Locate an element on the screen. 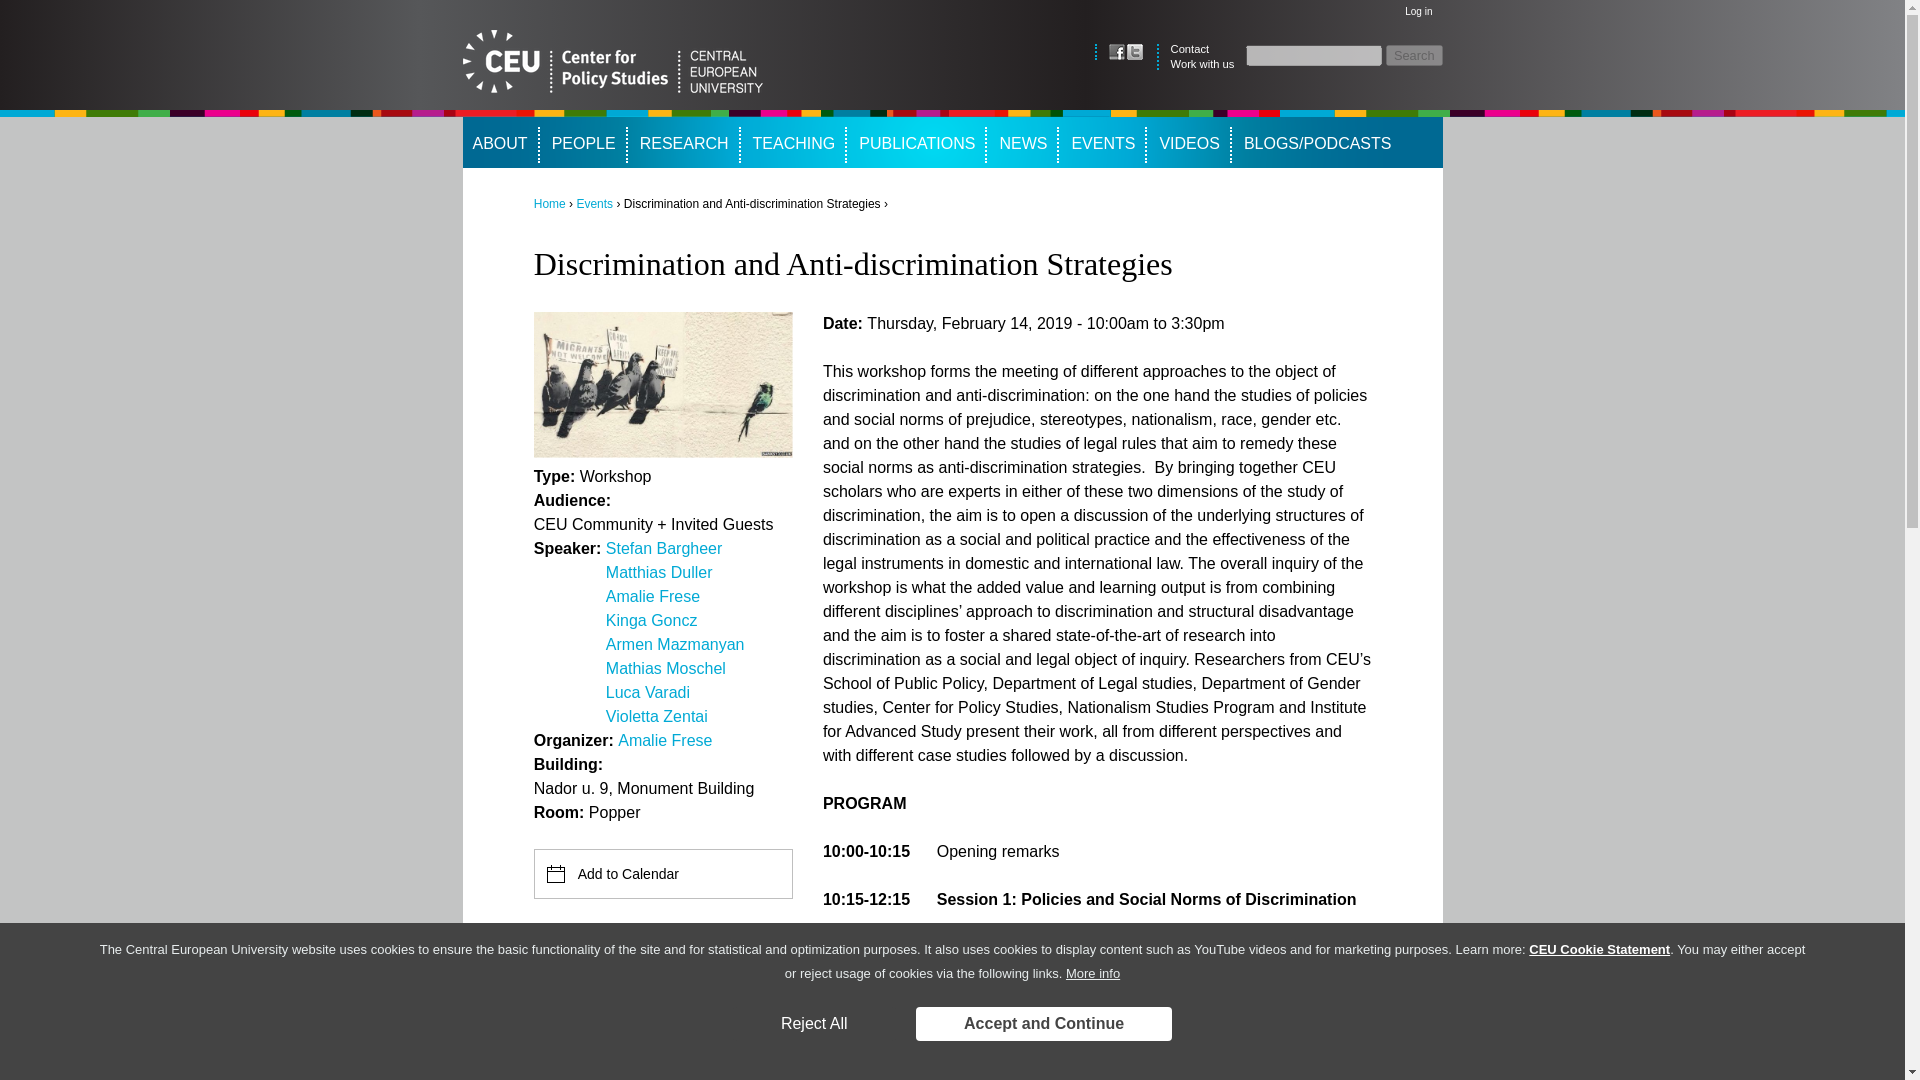  Events is located at coordinates (594, 203).